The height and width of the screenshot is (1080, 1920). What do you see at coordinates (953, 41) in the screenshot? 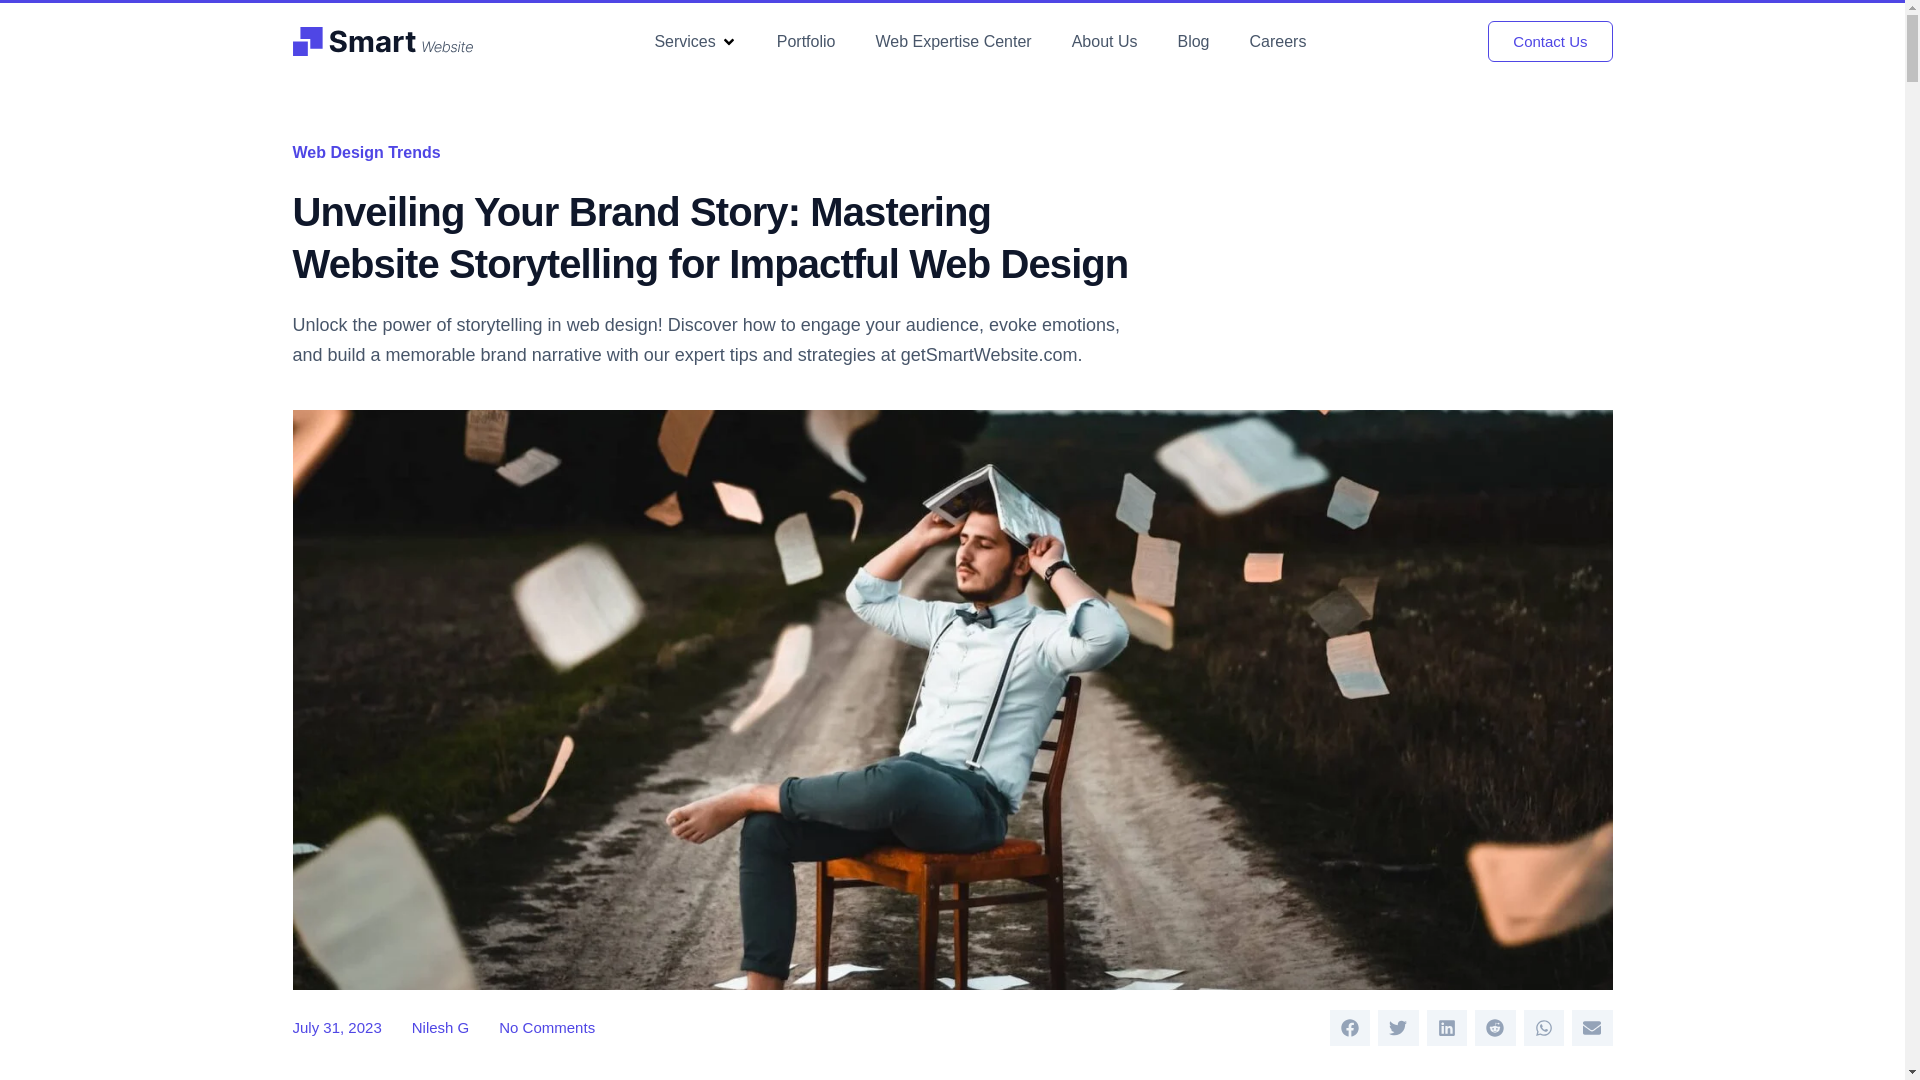
I see `Web Expertise Center` at bounding box center [953, 41].